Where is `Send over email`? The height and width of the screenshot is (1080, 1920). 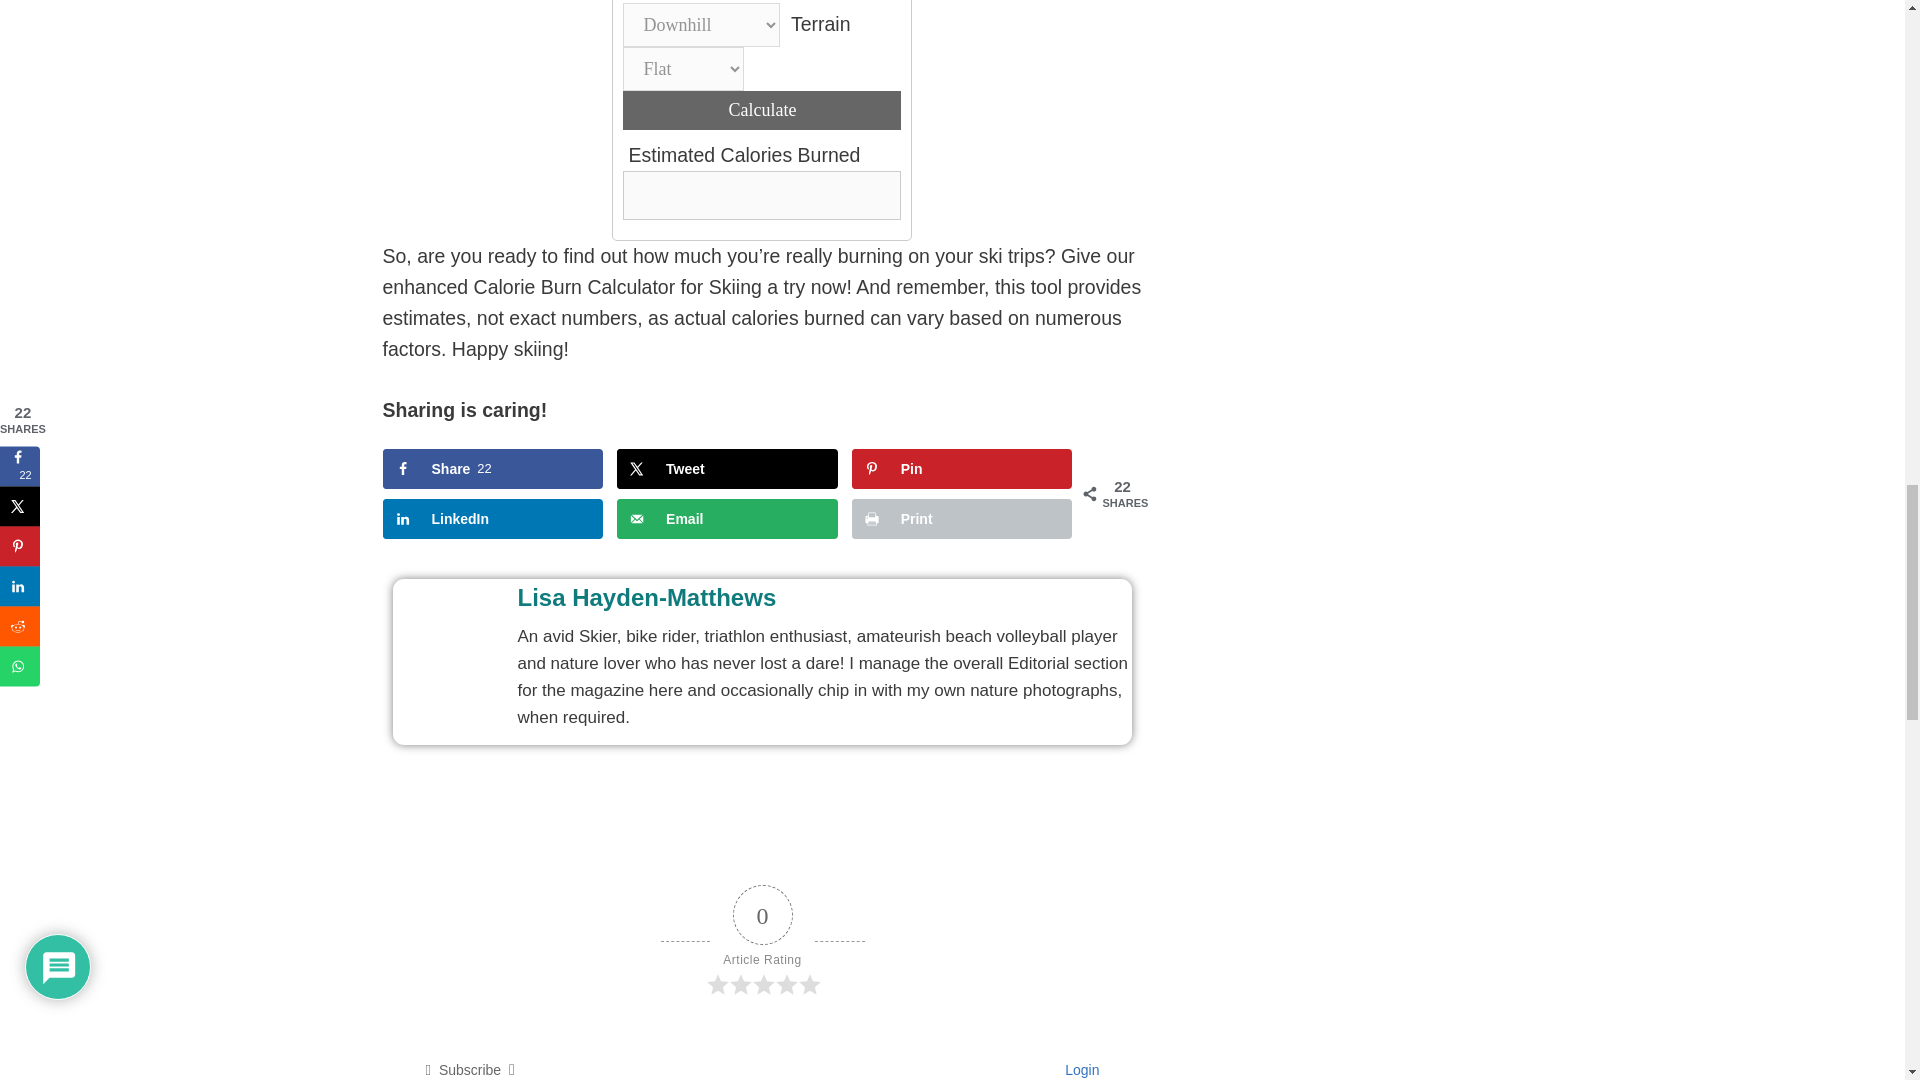 Send over email is located at coordinates (726, 469).